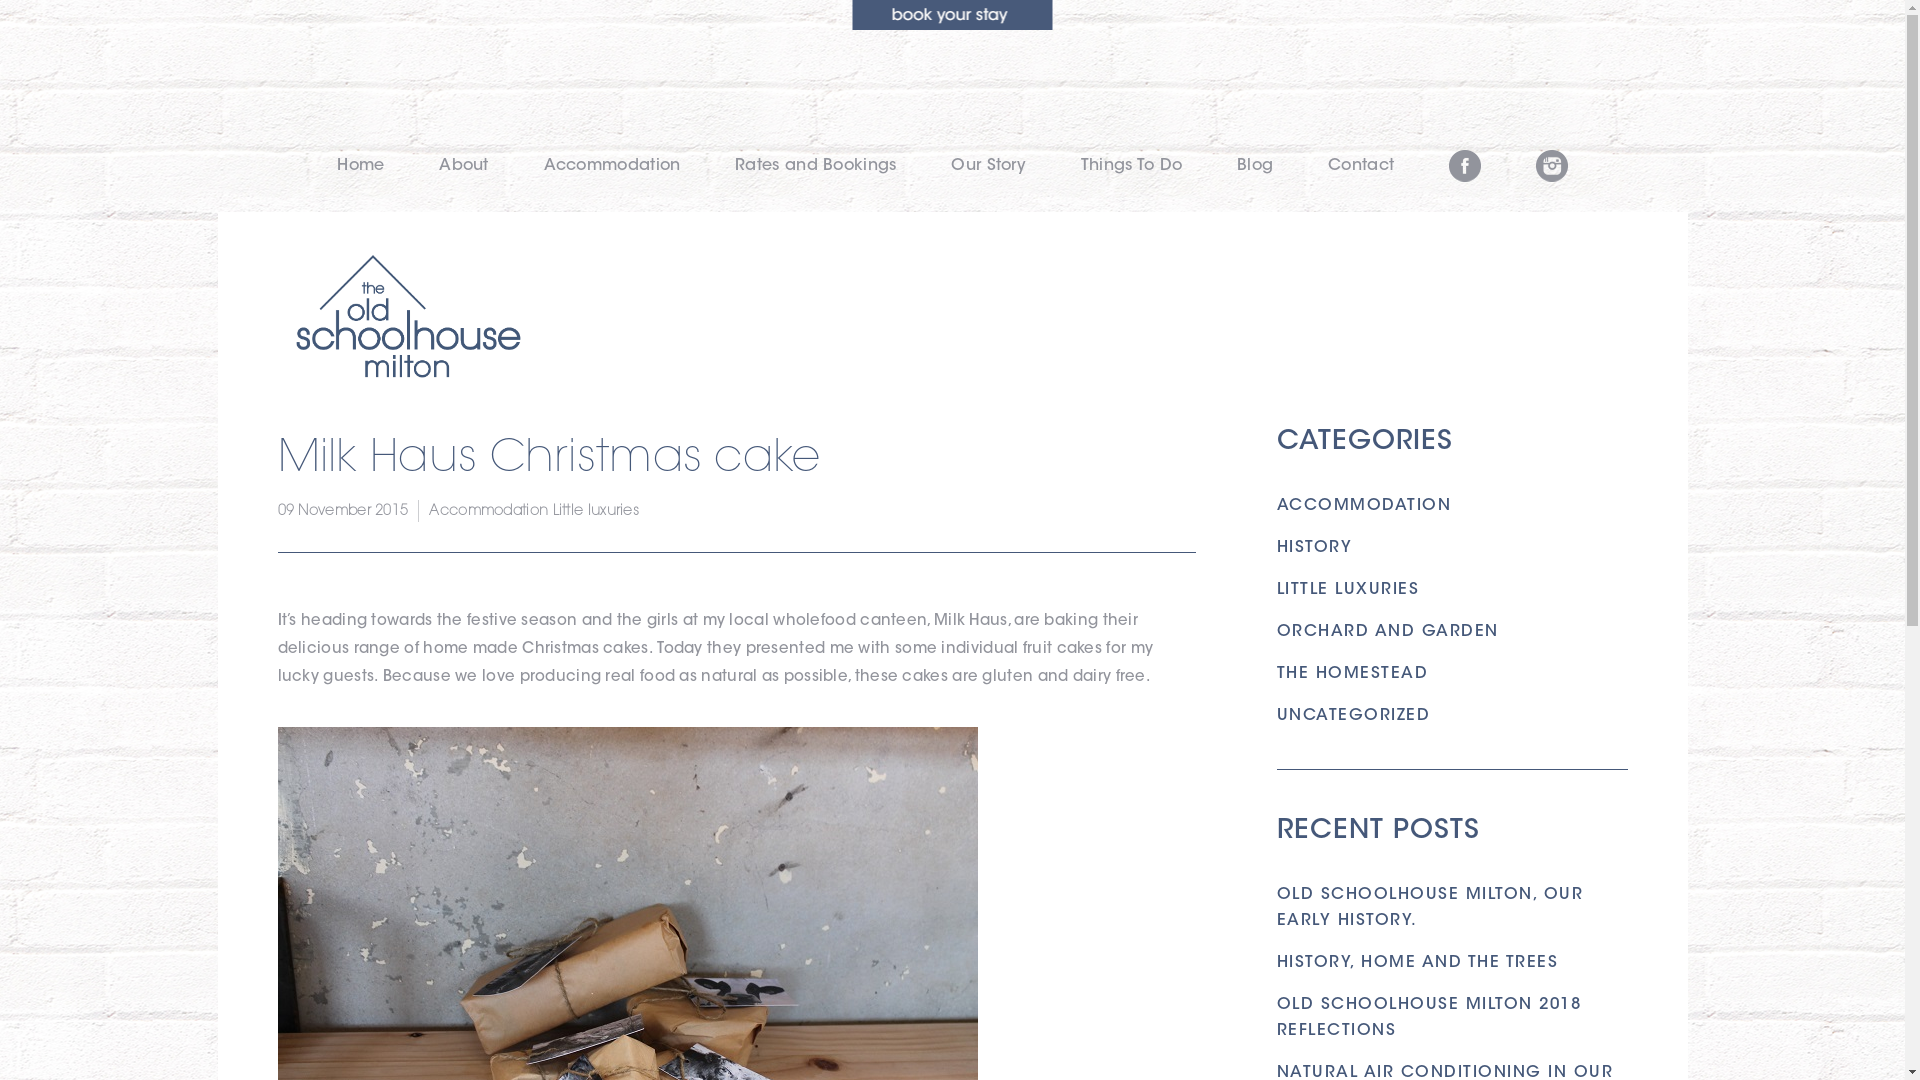 The image size is (1920, 1080). I want to click on Rates and Bookings, so click(816, 166).